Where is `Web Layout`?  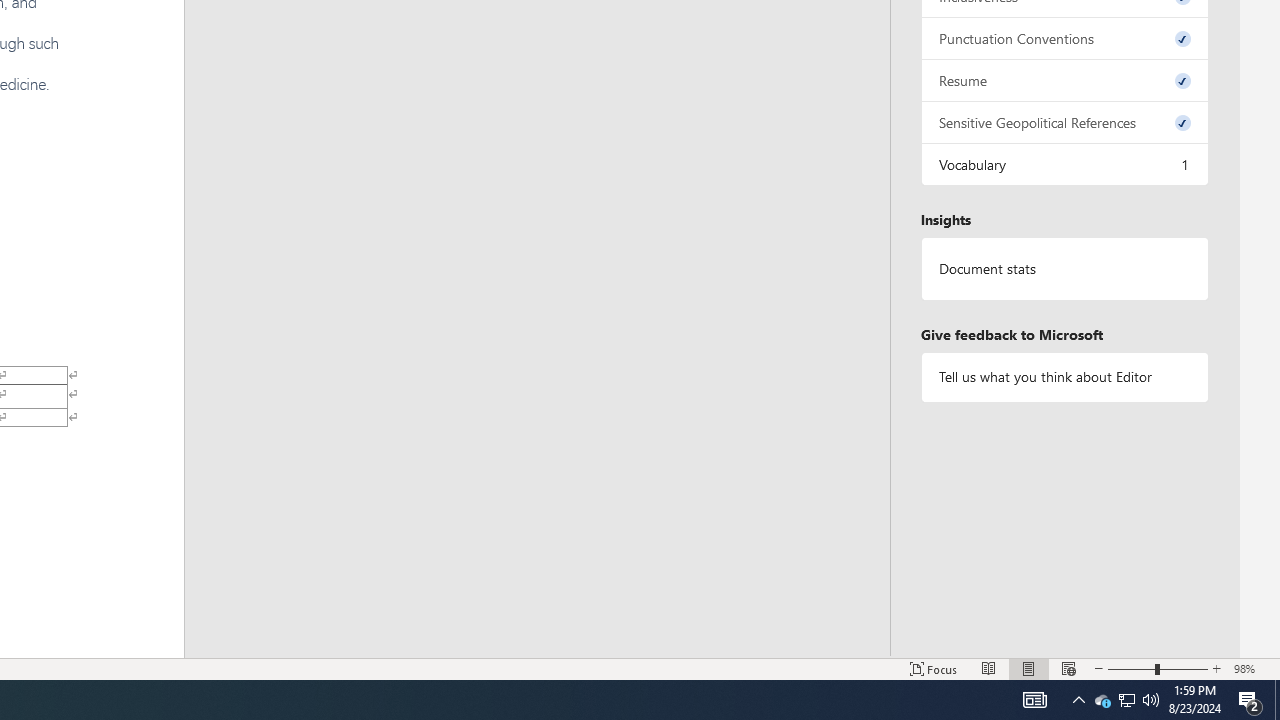
Web Layout is located at coordinates (1069, 668).